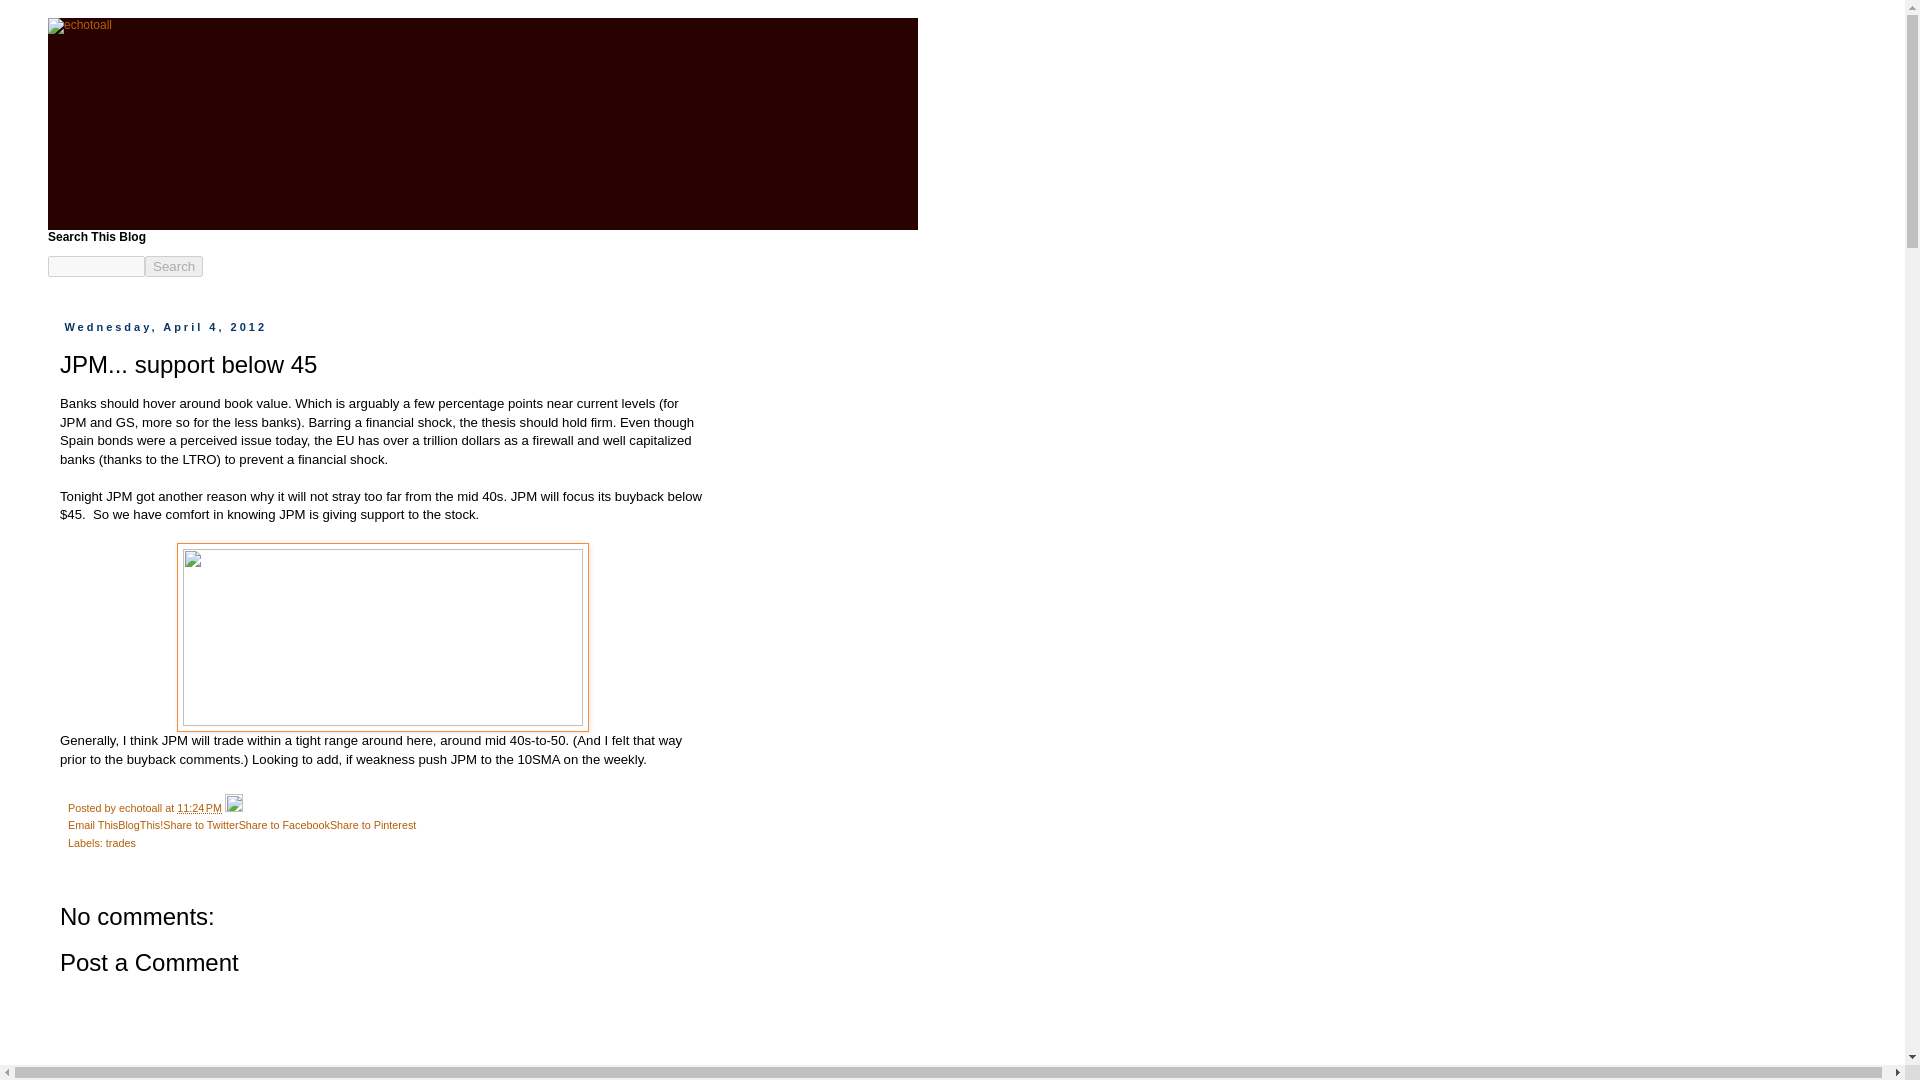 This screenshot has width=1920, height=1080. I want to click on echotoall, so click(142, 808).